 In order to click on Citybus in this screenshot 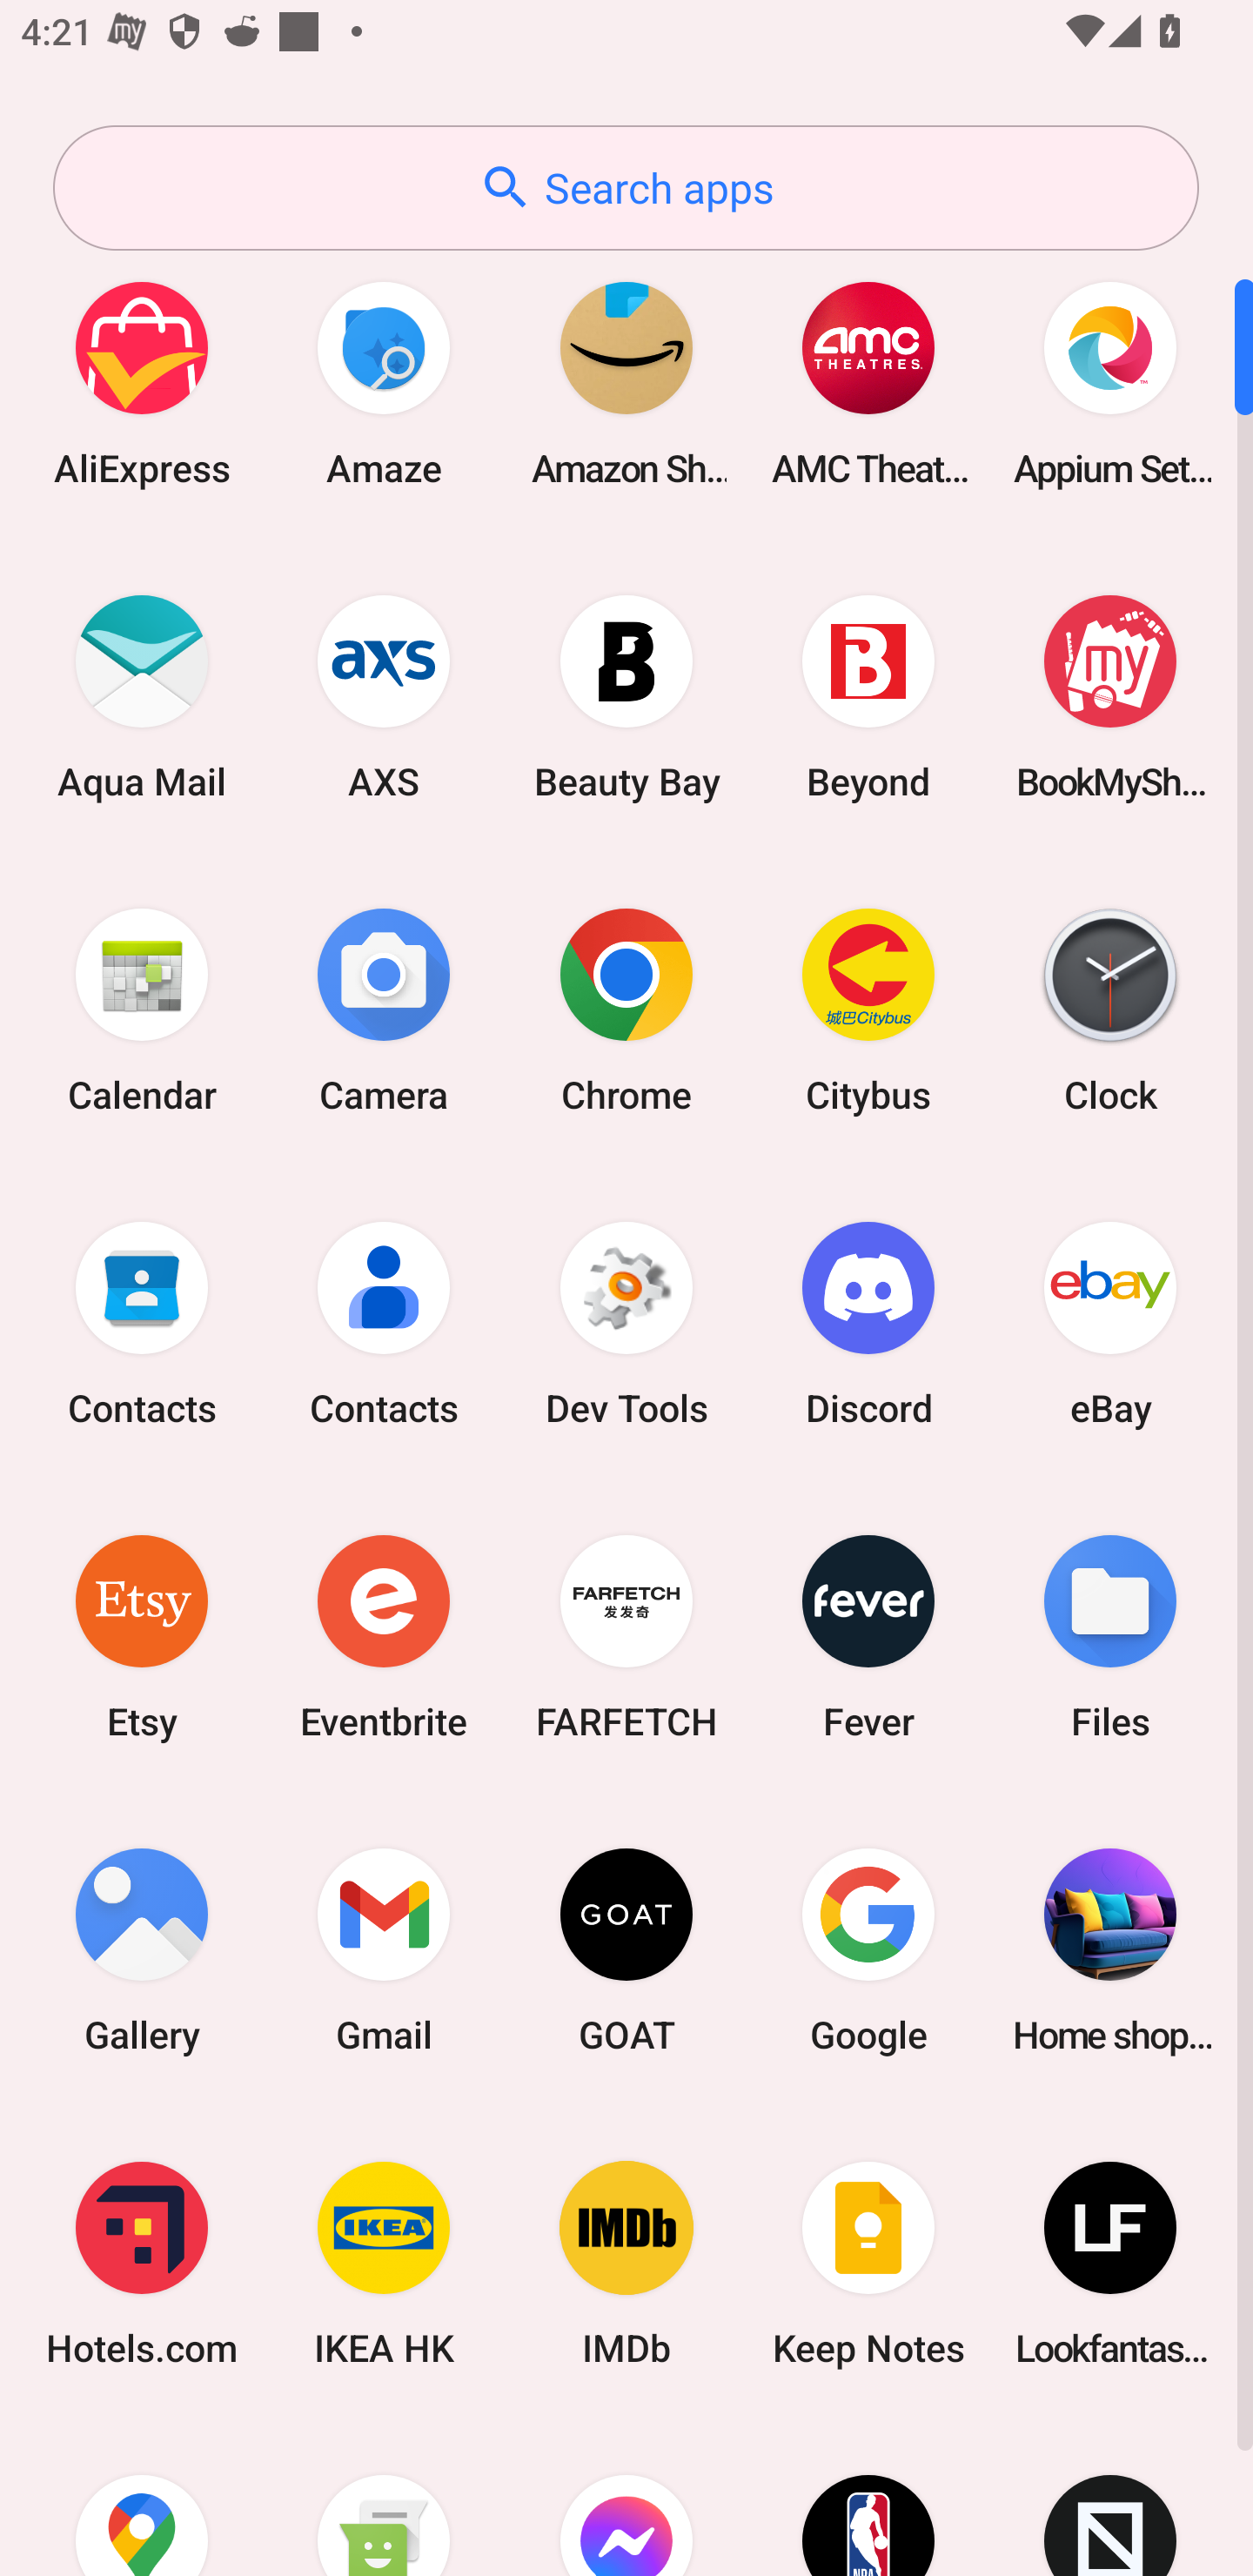, I will do `click(868, 1010)`.